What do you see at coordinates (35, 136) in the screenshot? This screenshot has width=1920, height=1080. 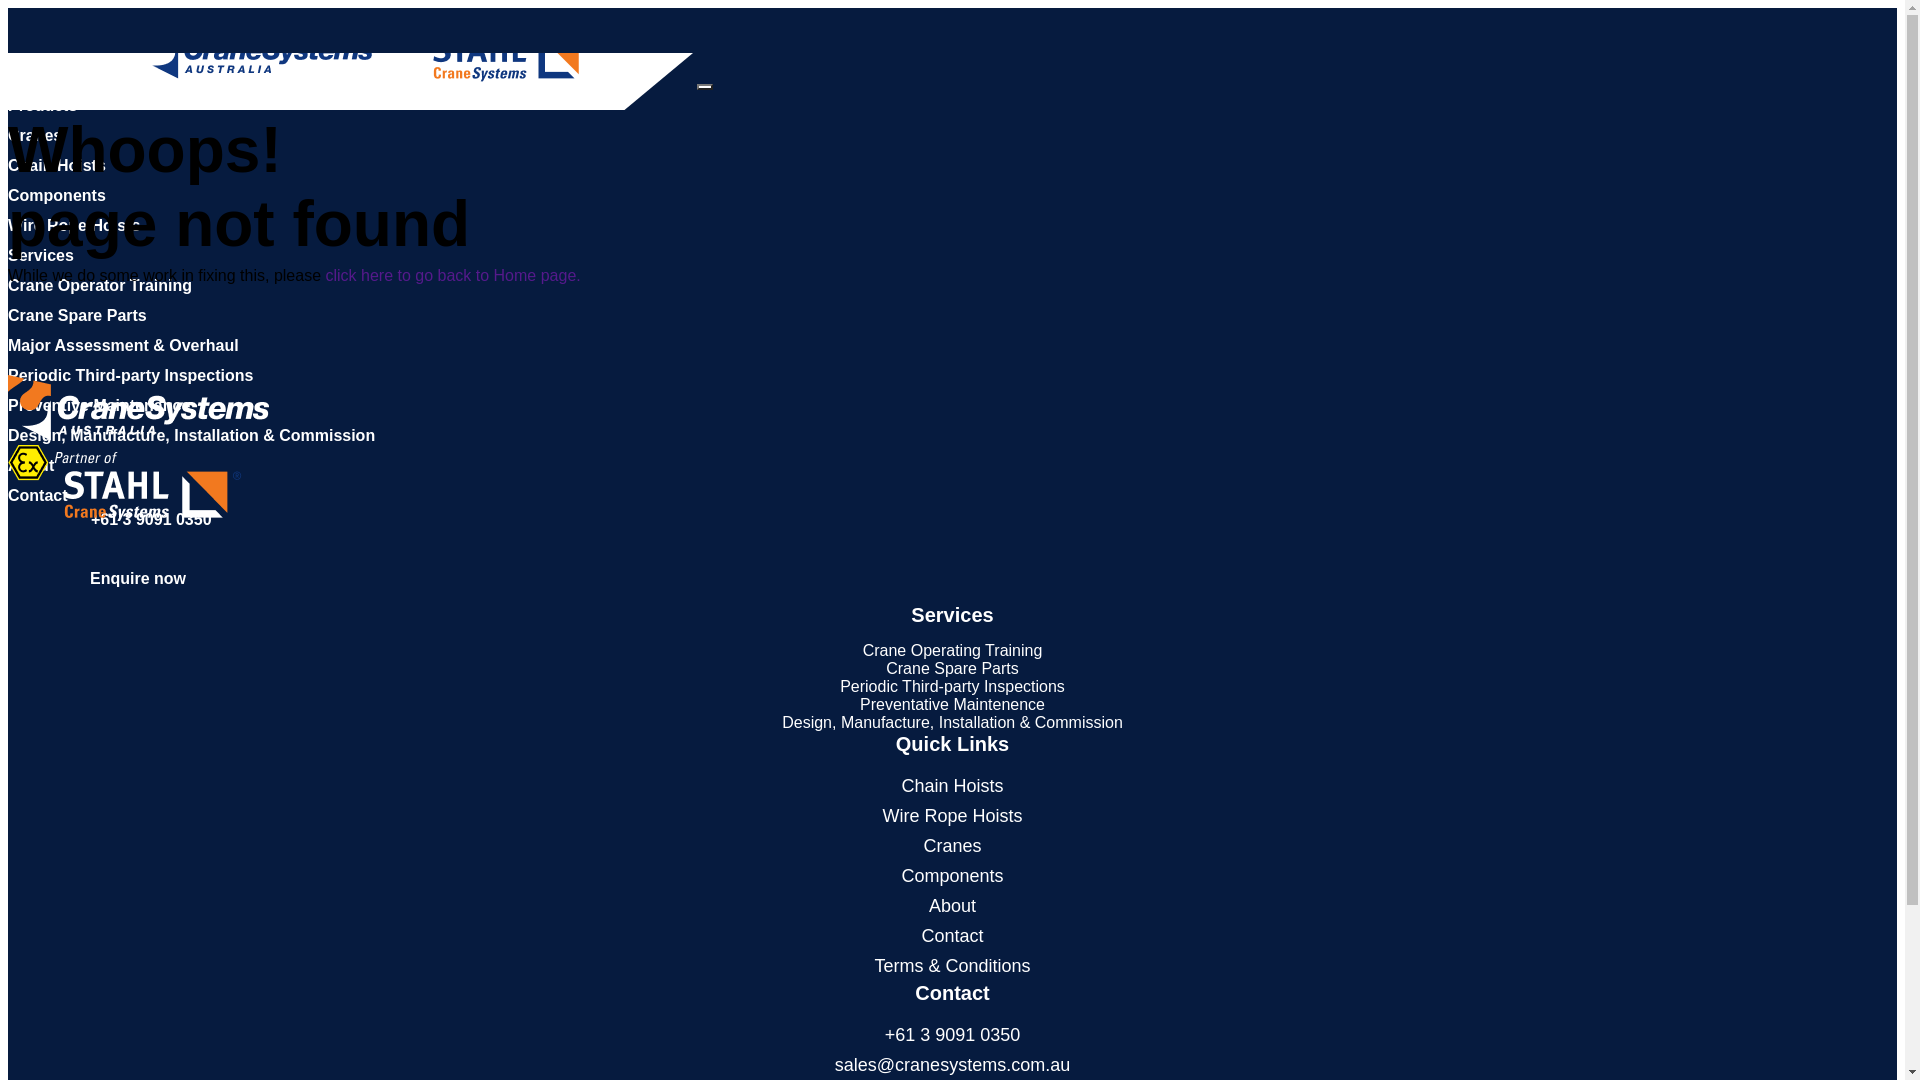 I see `Cranes` at bounding box center [35, 136].